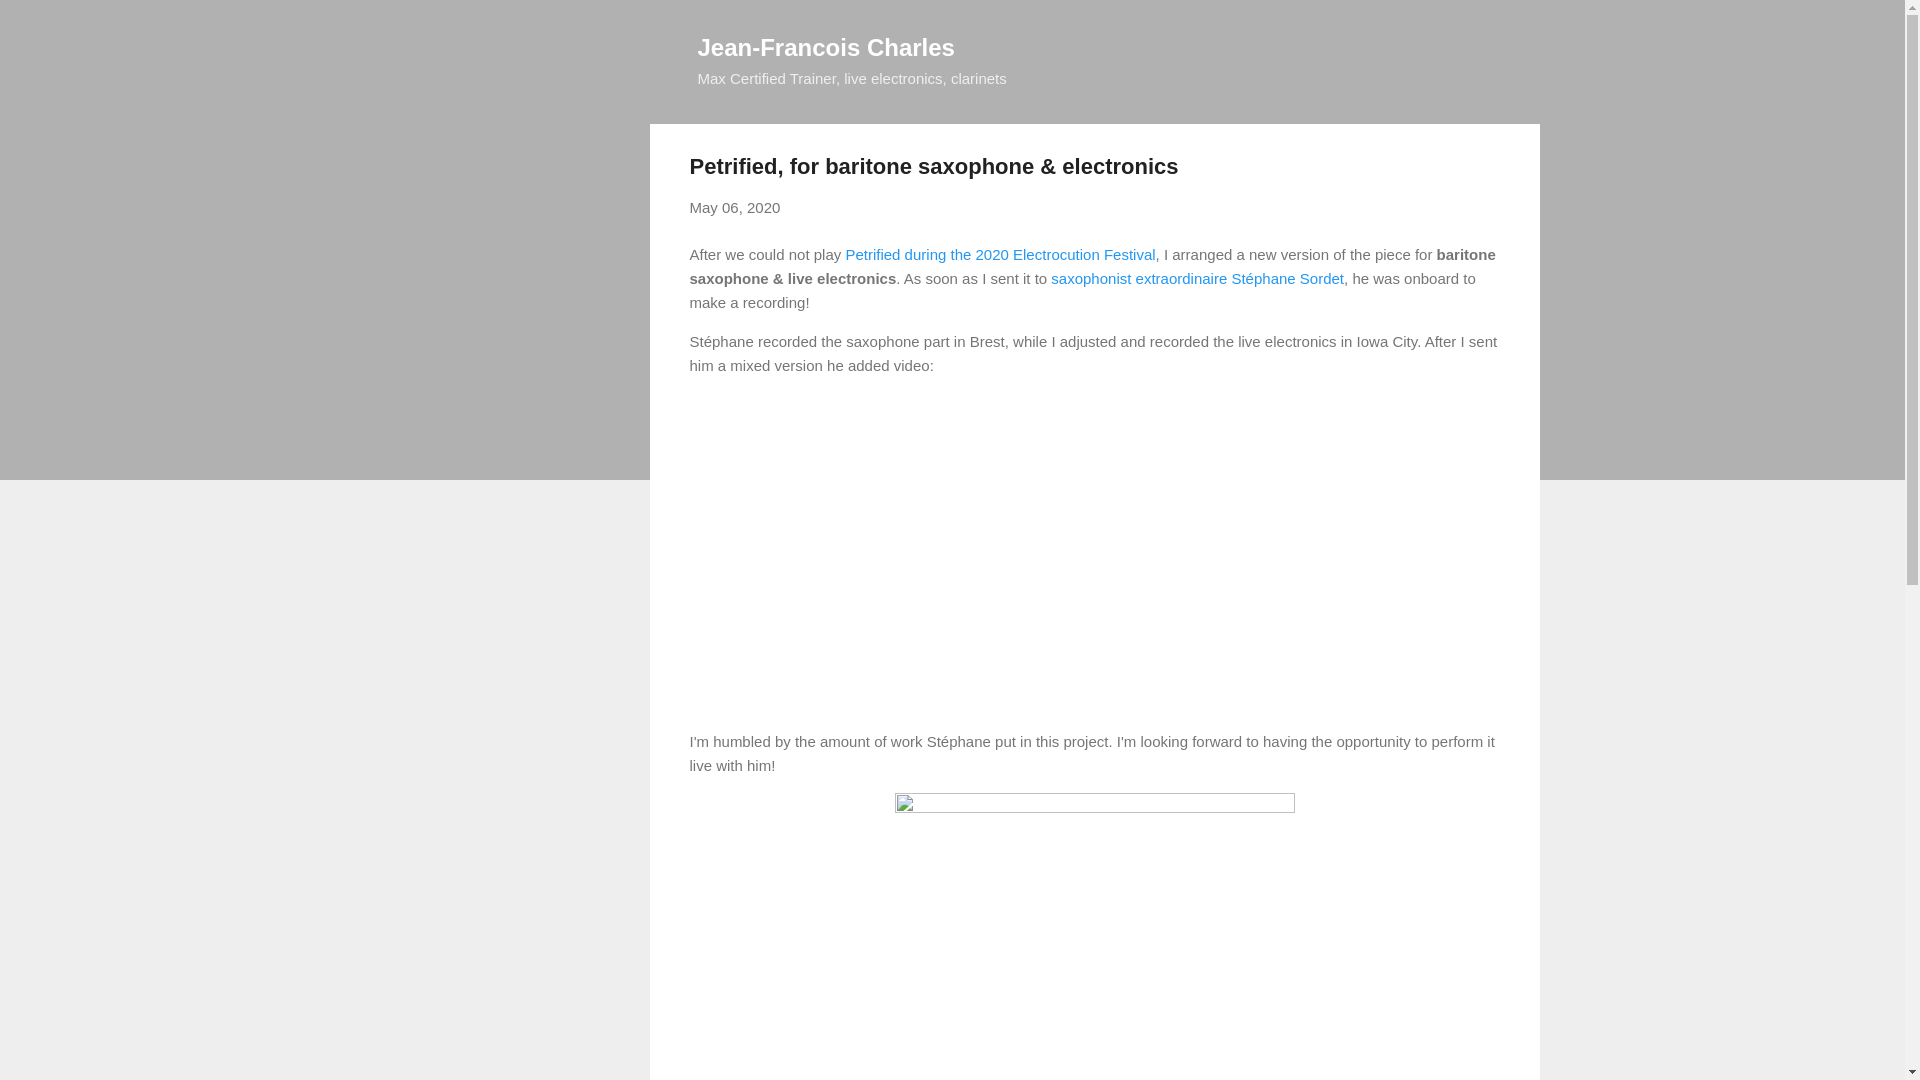 The width and height of the screenshot is (1920, 1080). Describe the element at coordinates (826, 46) in the screenshot. I see `Jean-Francois Charles` at that location.